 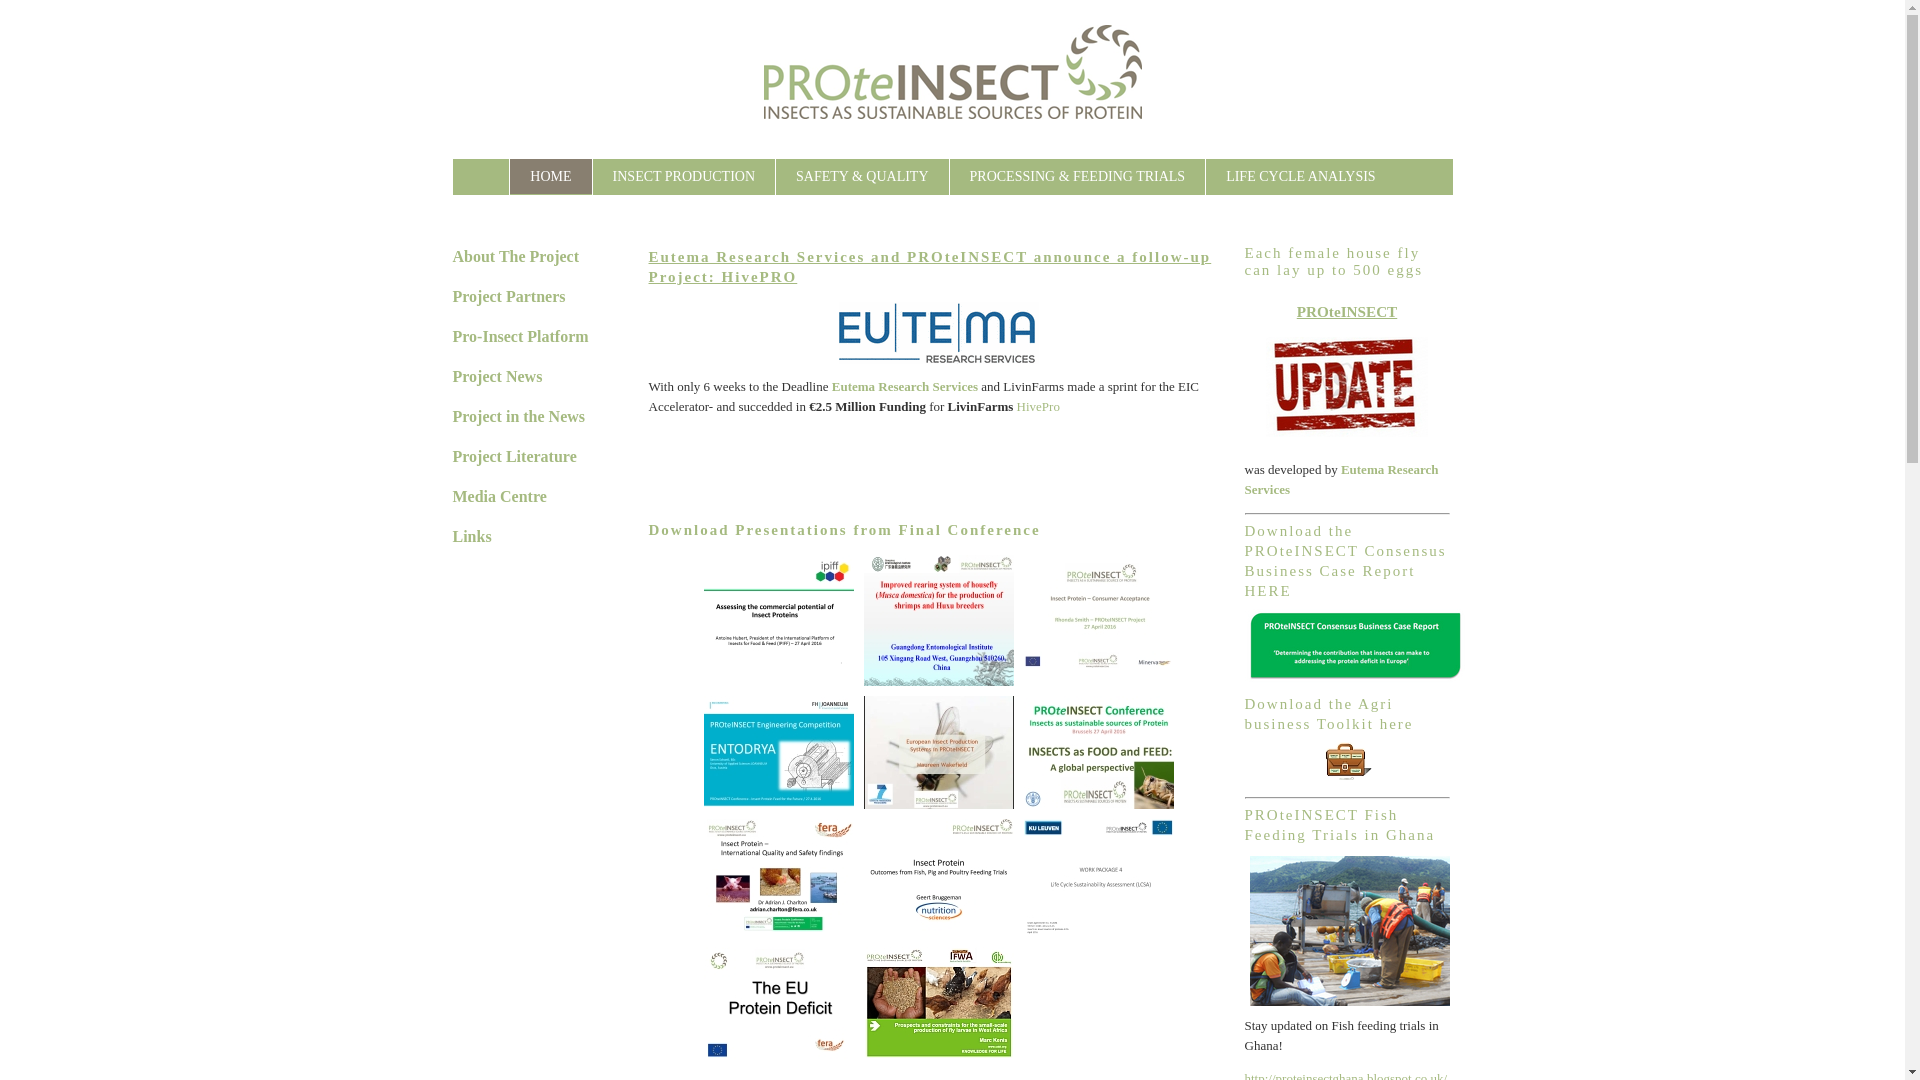 What do you see at coordinates (550, 176) in the screenshot?
I see `HOME` at bounding box center [550, 176].